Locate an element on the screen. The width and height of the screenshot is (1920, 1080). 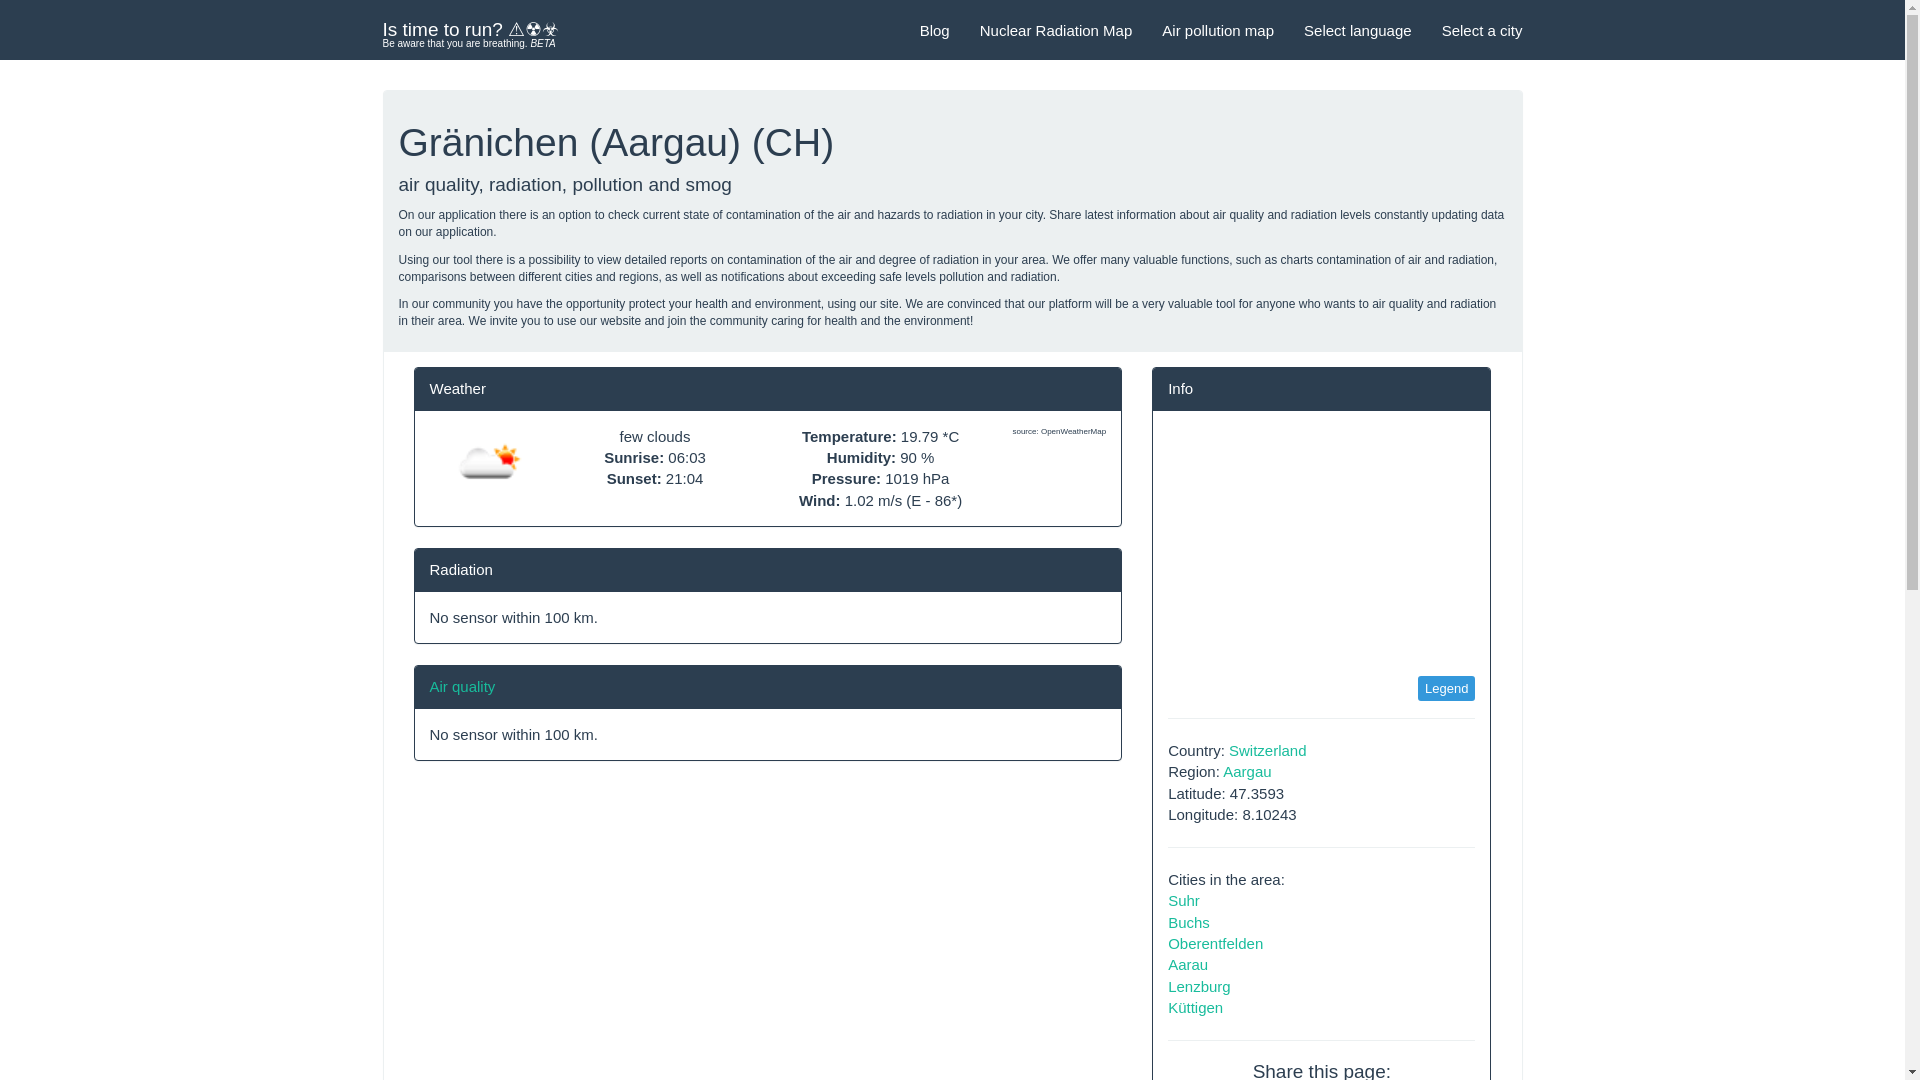
Lenzburg is located at coordinates (1198, 986).